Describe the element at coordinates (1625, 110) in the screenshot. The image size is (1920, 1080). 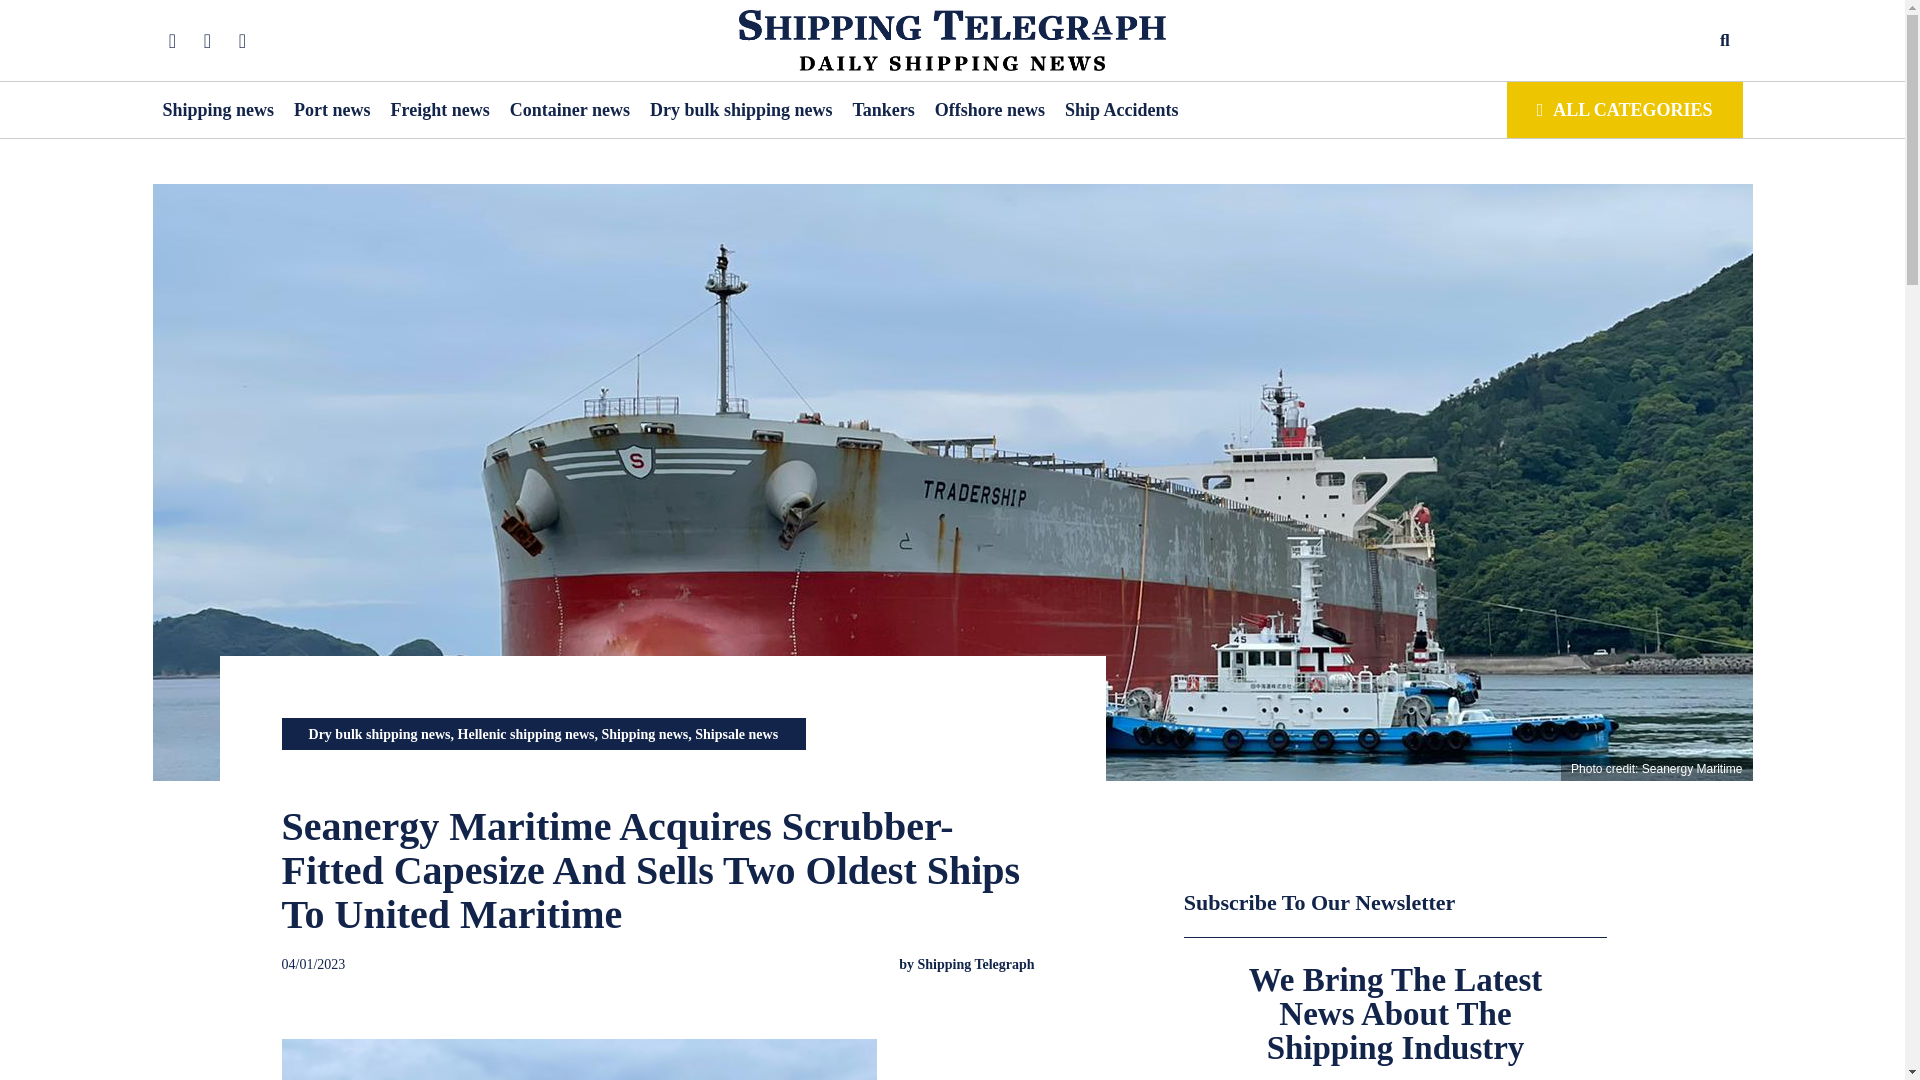
I see `ALL CATEGORIES` at that location.